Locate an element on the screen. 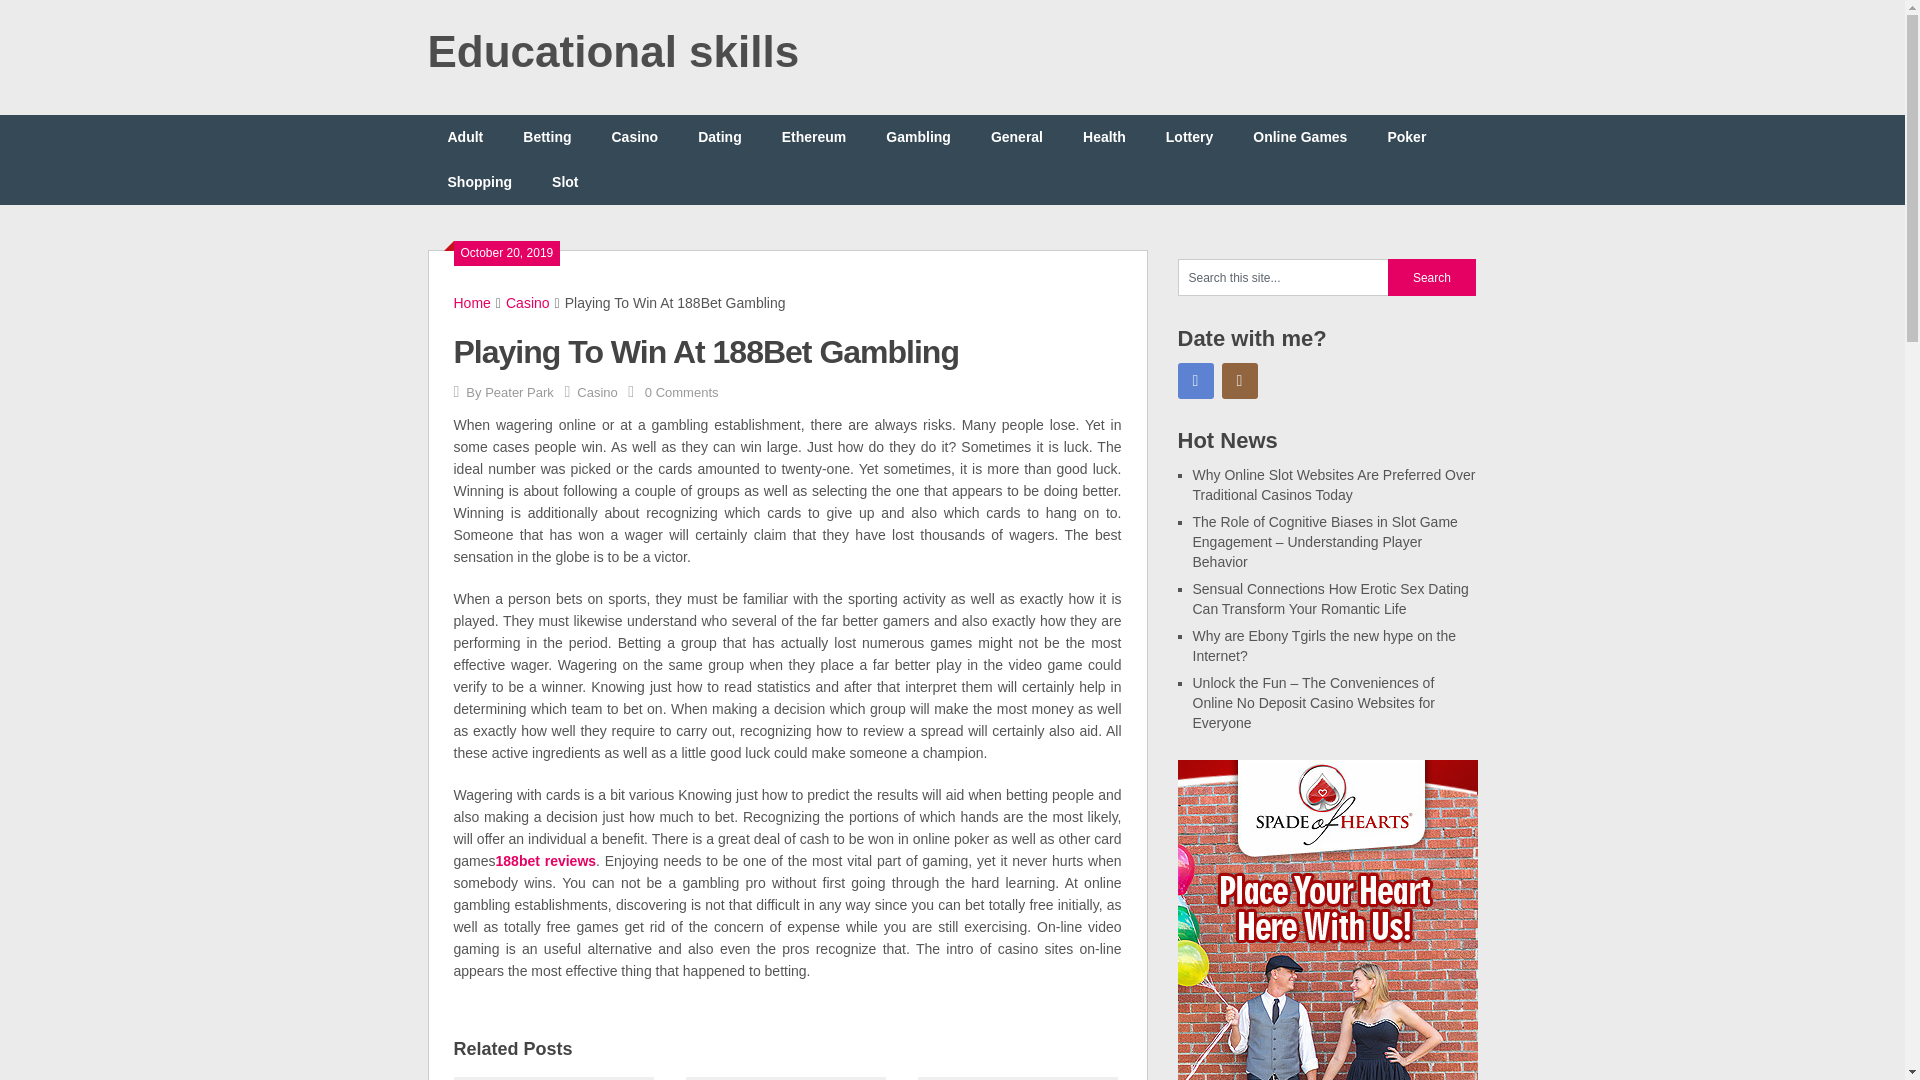 The width and height of the screenshot is (1920, 1080). Instagram is located at coordinates (1239, 380).